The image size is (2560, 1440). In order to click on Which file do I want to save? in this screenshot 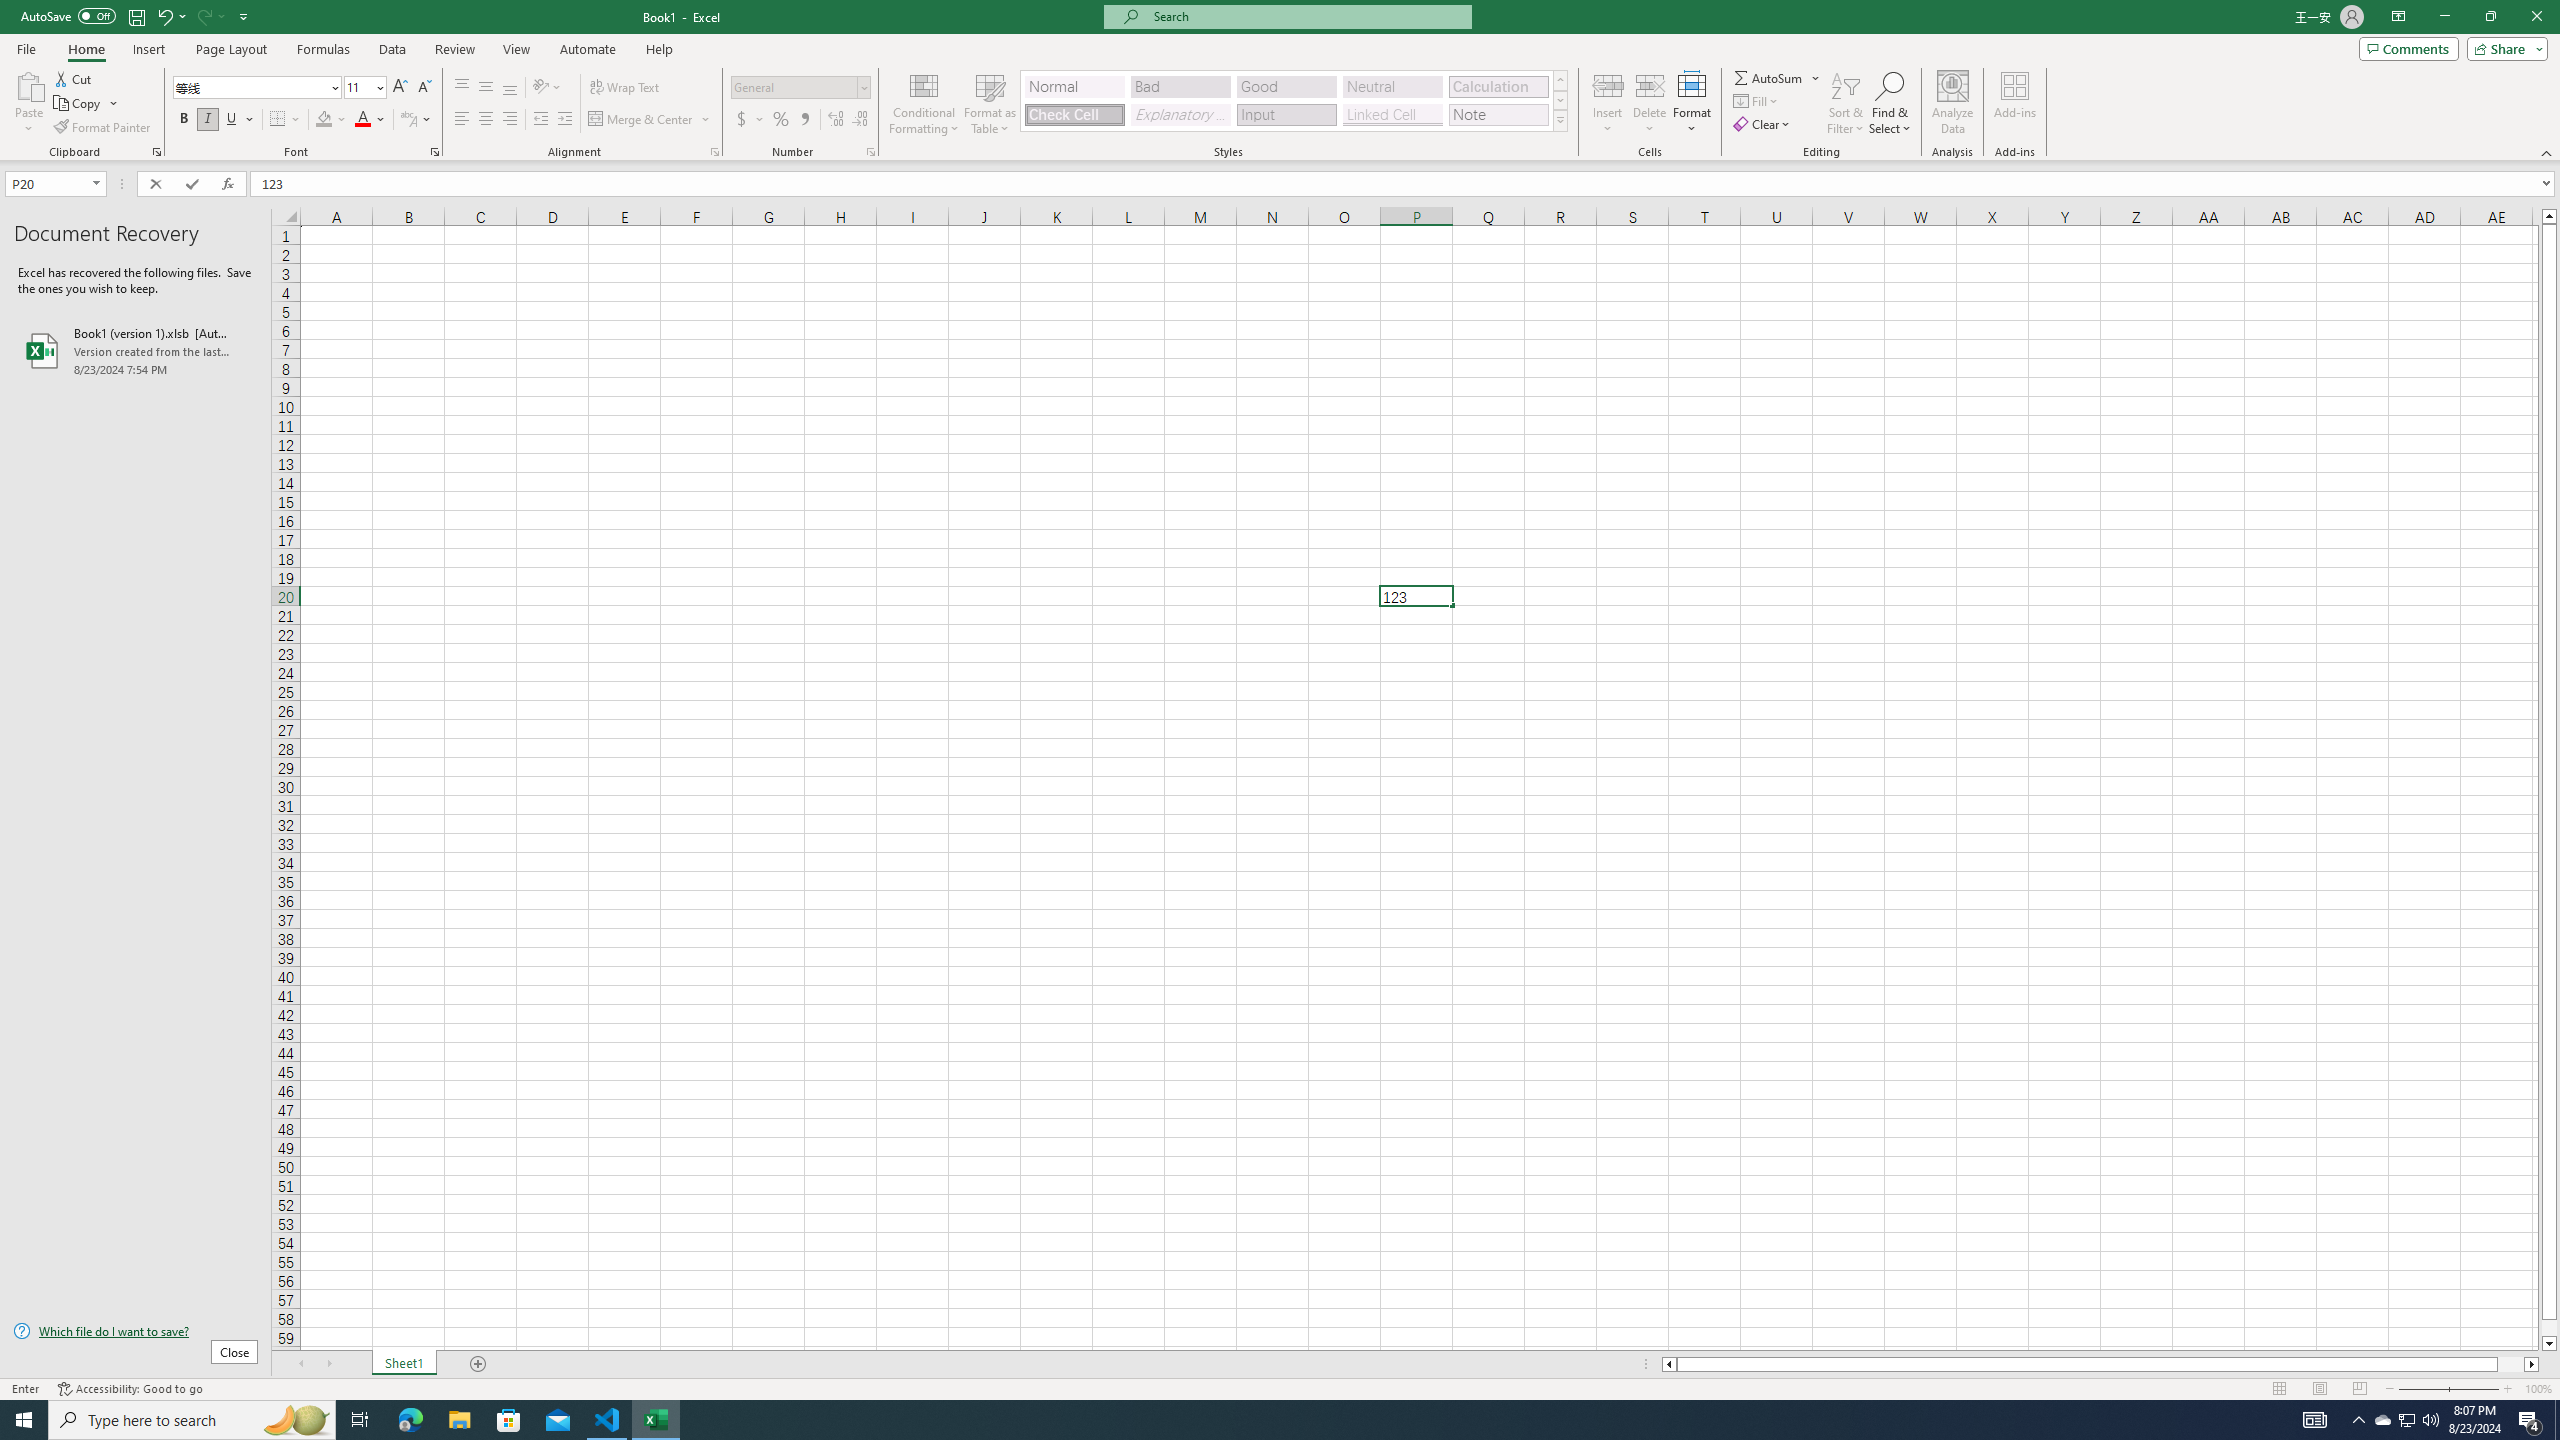, I will do `click(135, 1332)`.